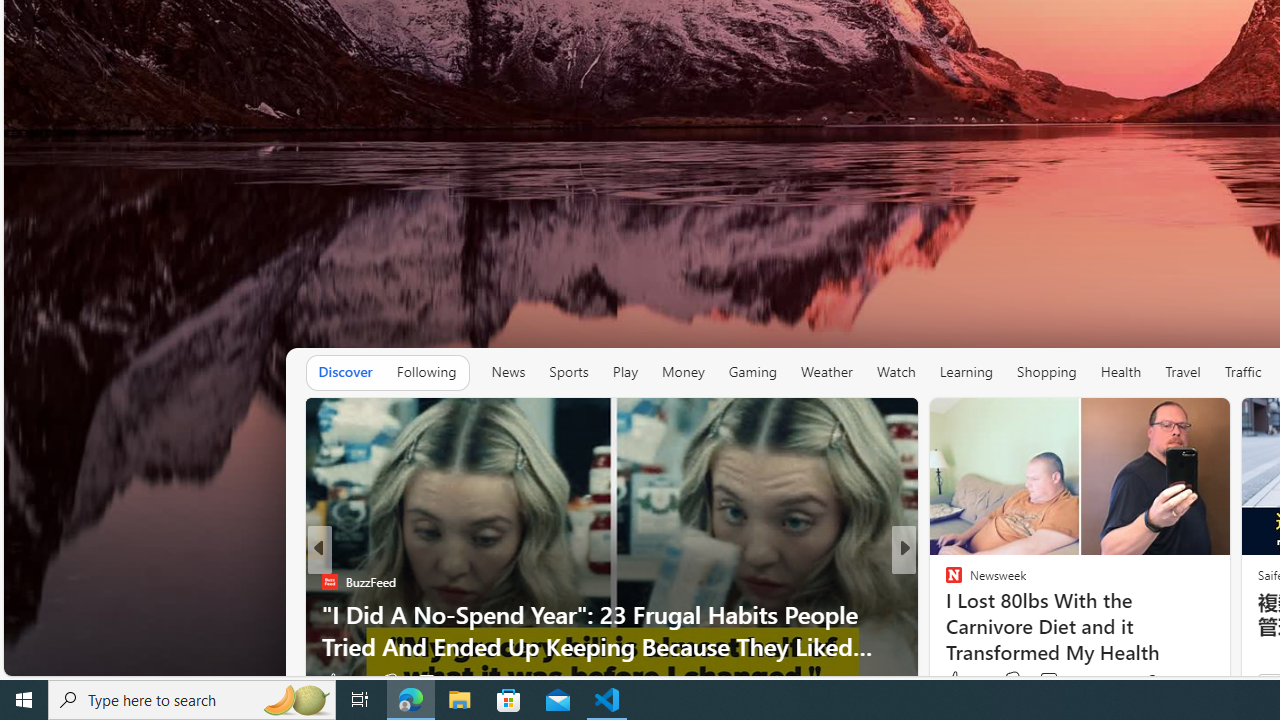 The height and width of the screenshot is (720, 1280). What do you see at coordinates (1052, 681) in the screenshot?
I see `View comments 31 Comment` at bounding box center [1052, 681].